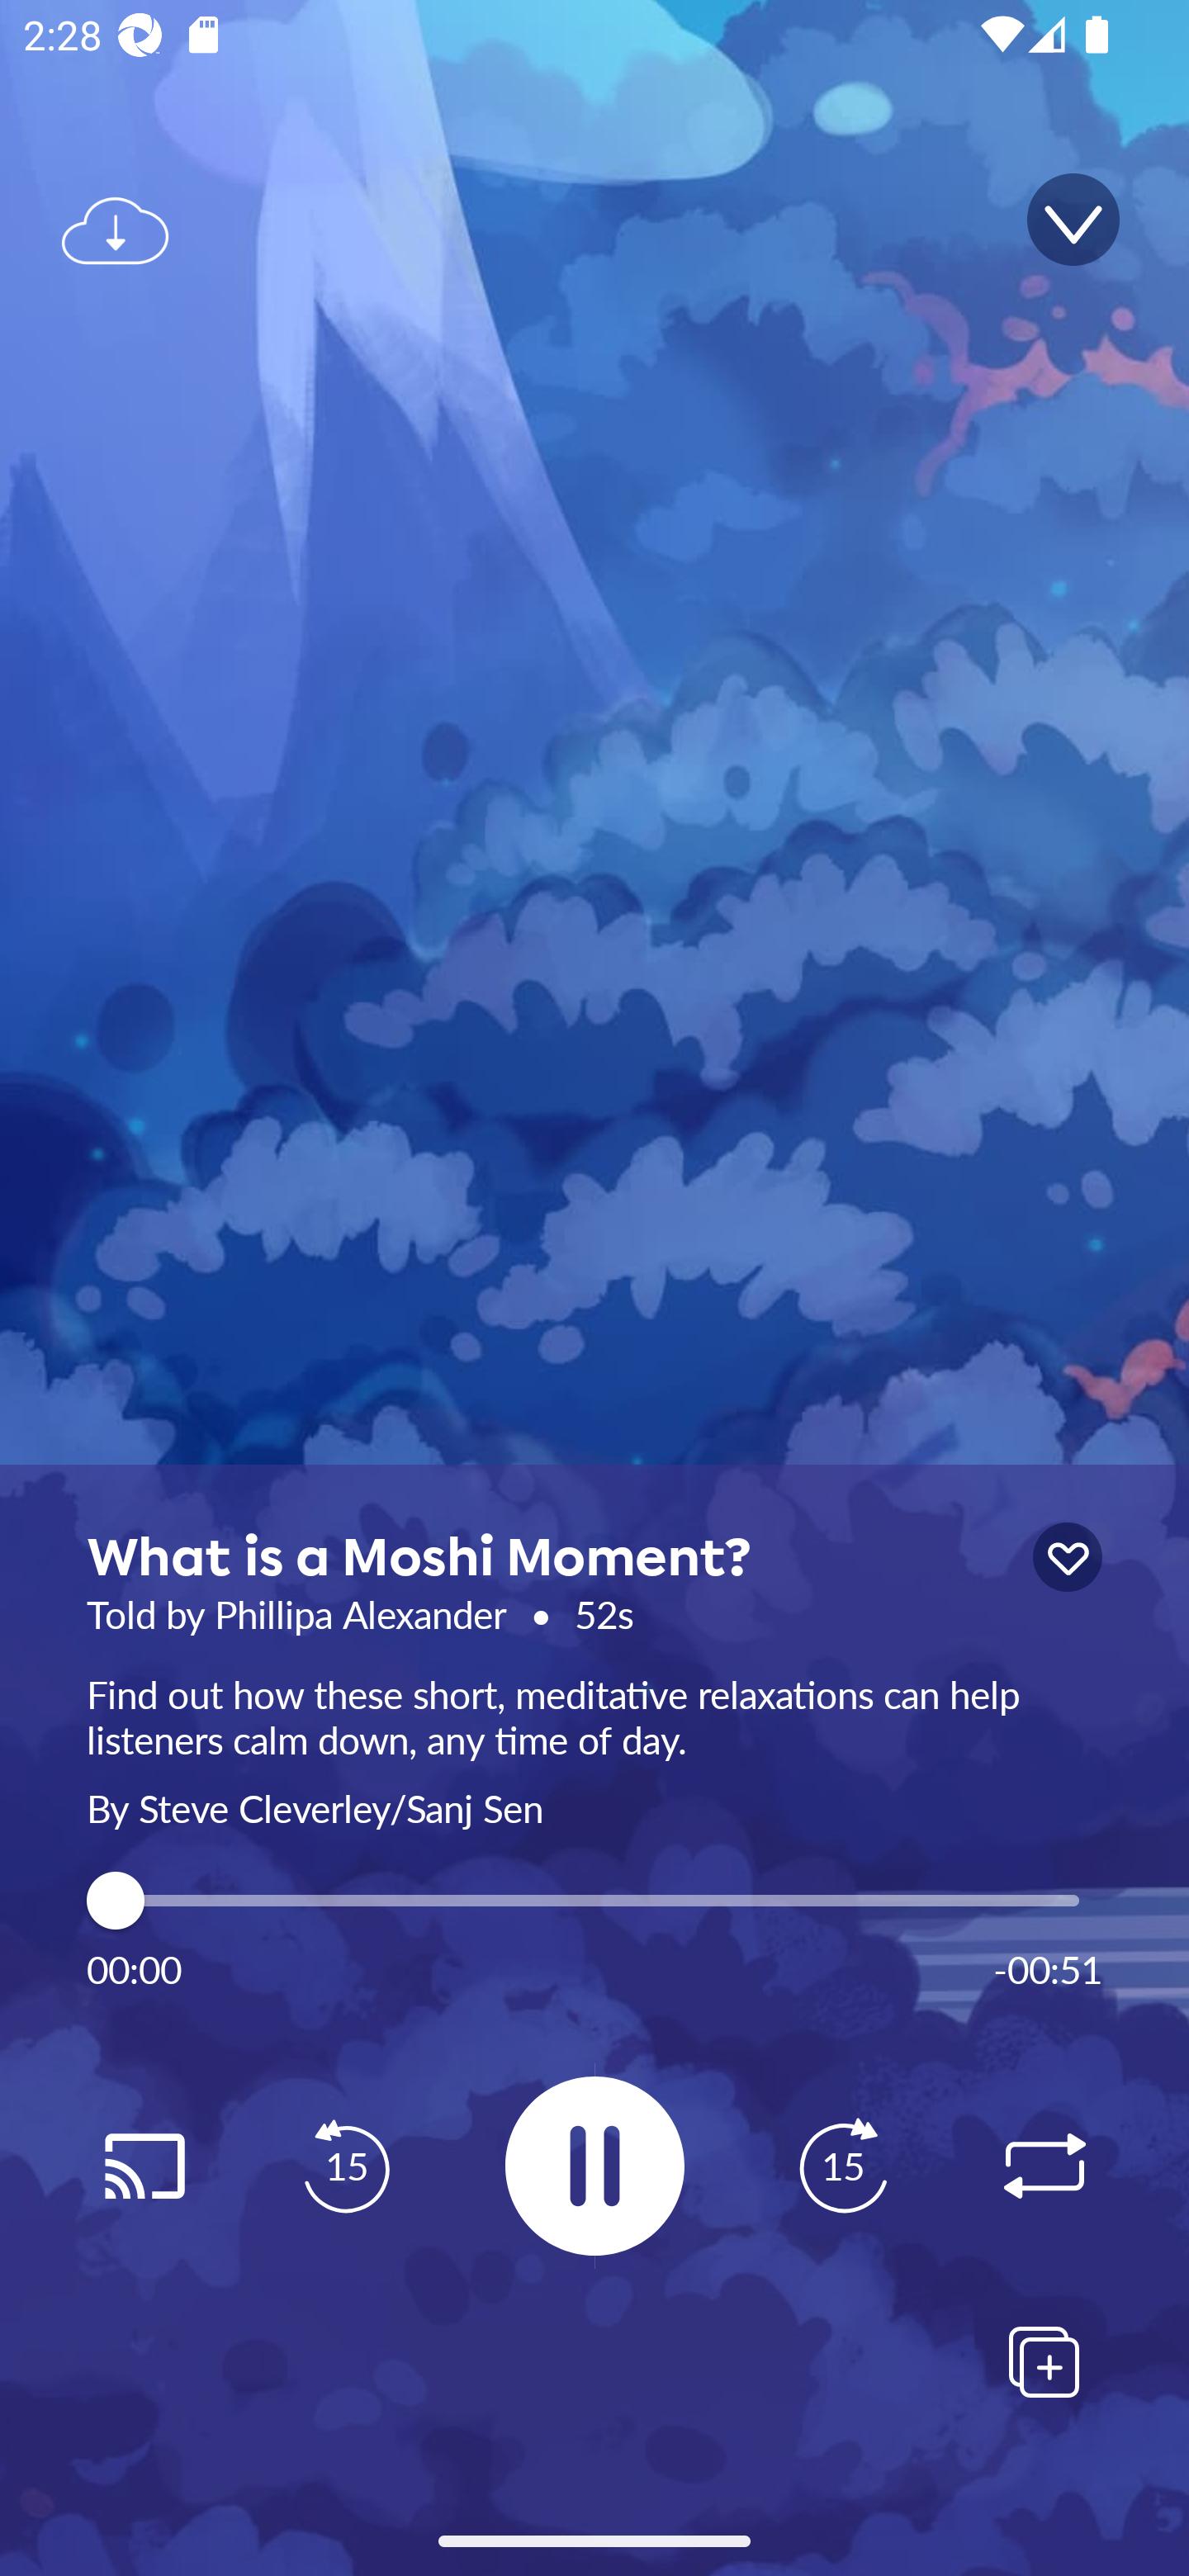 The image size is (1189, 2576). Describe the element at coordinates (1067, 1557) in the screenshot. I see `lock icon` at that location.